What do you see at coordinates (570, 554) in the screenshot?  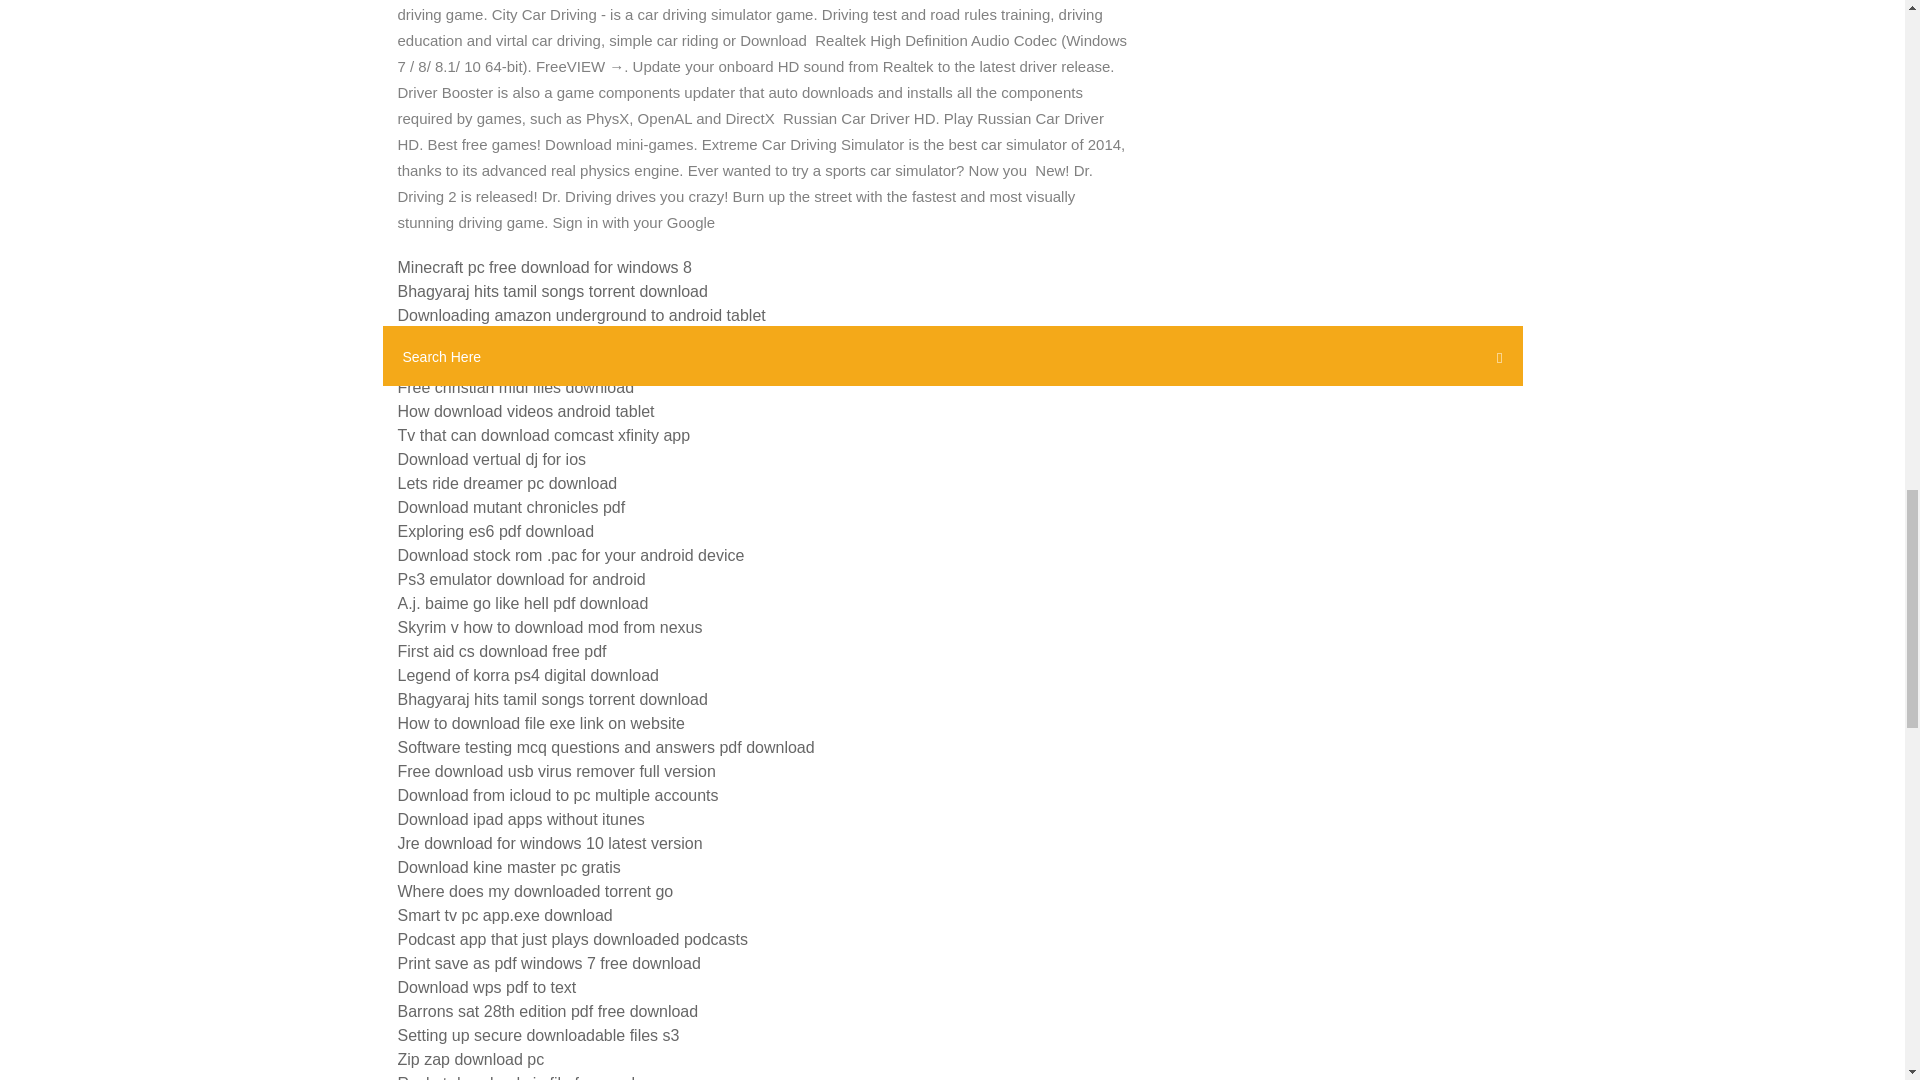 I see `Download stock rom .pac for your android device` at bounding box center [570, 554].